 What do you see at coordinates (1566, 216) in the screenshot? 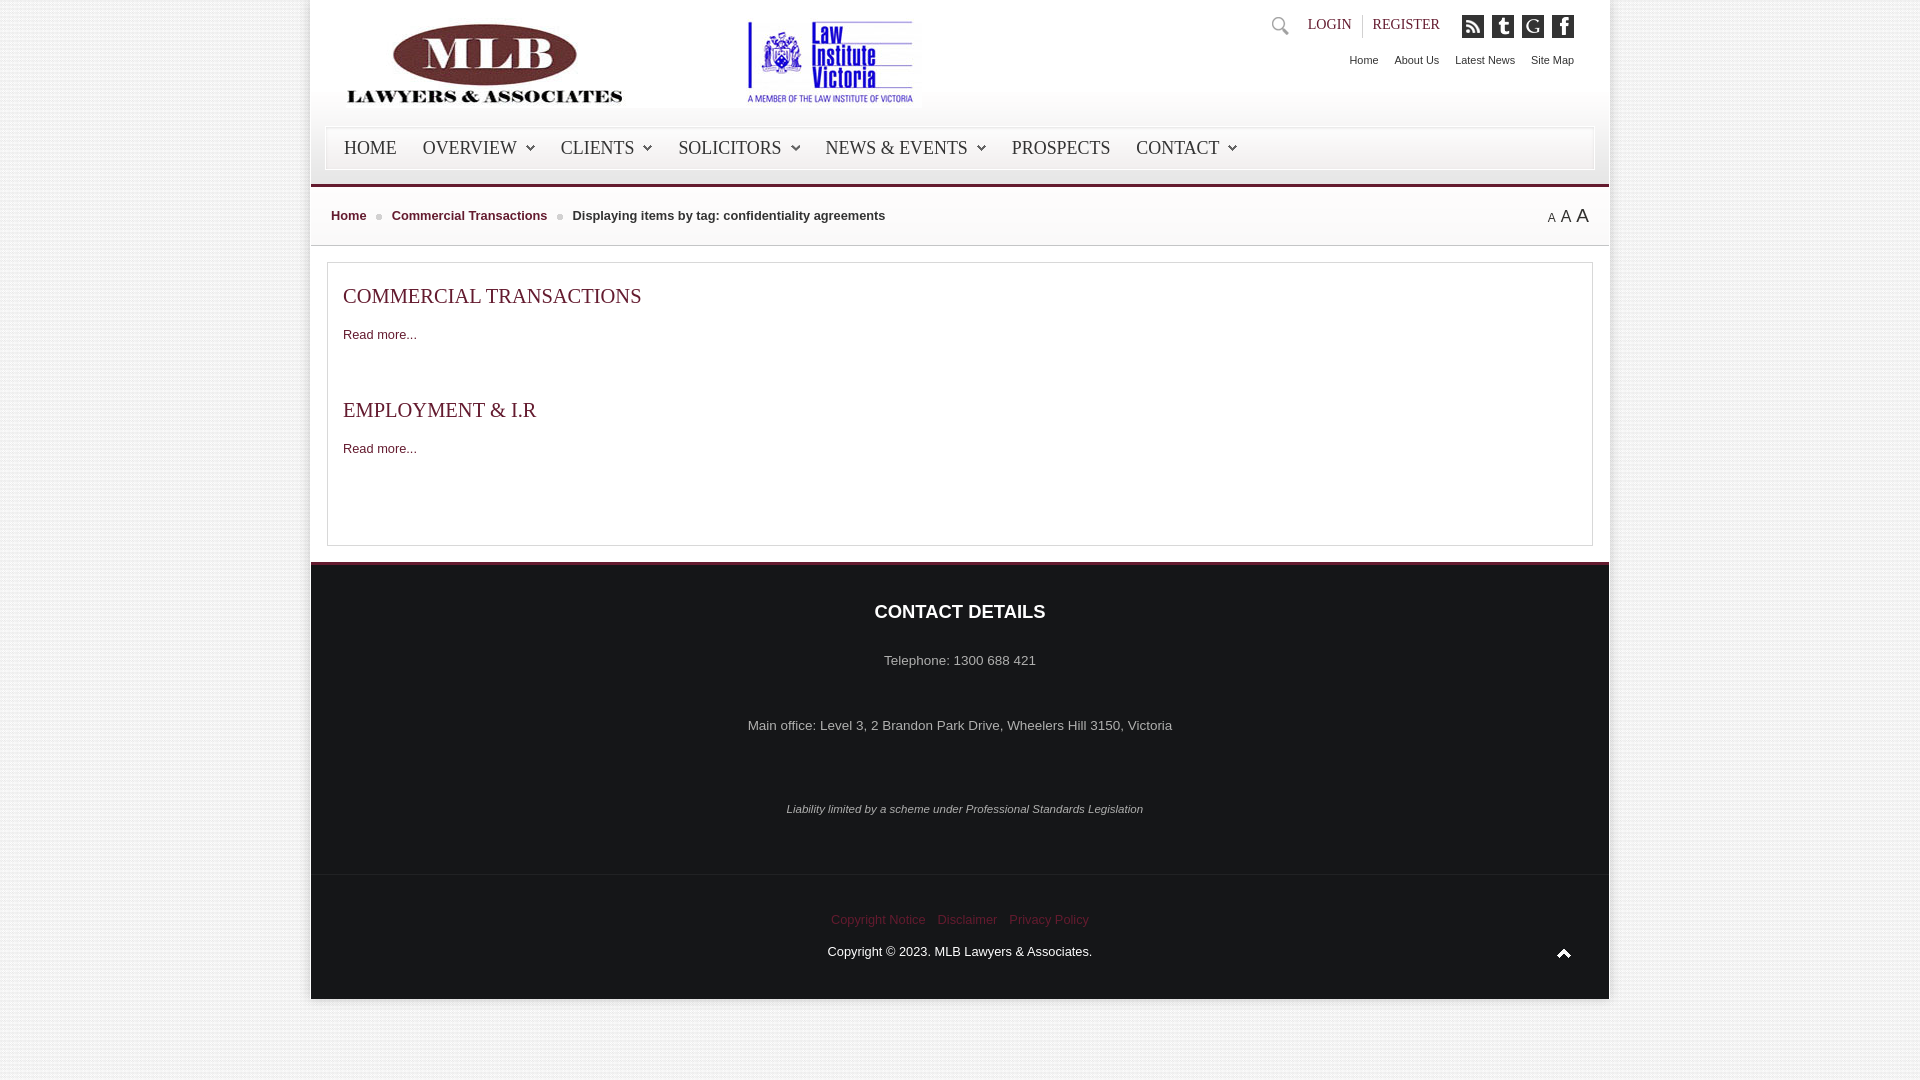
I see `A` at bounding box center [1566, 216].